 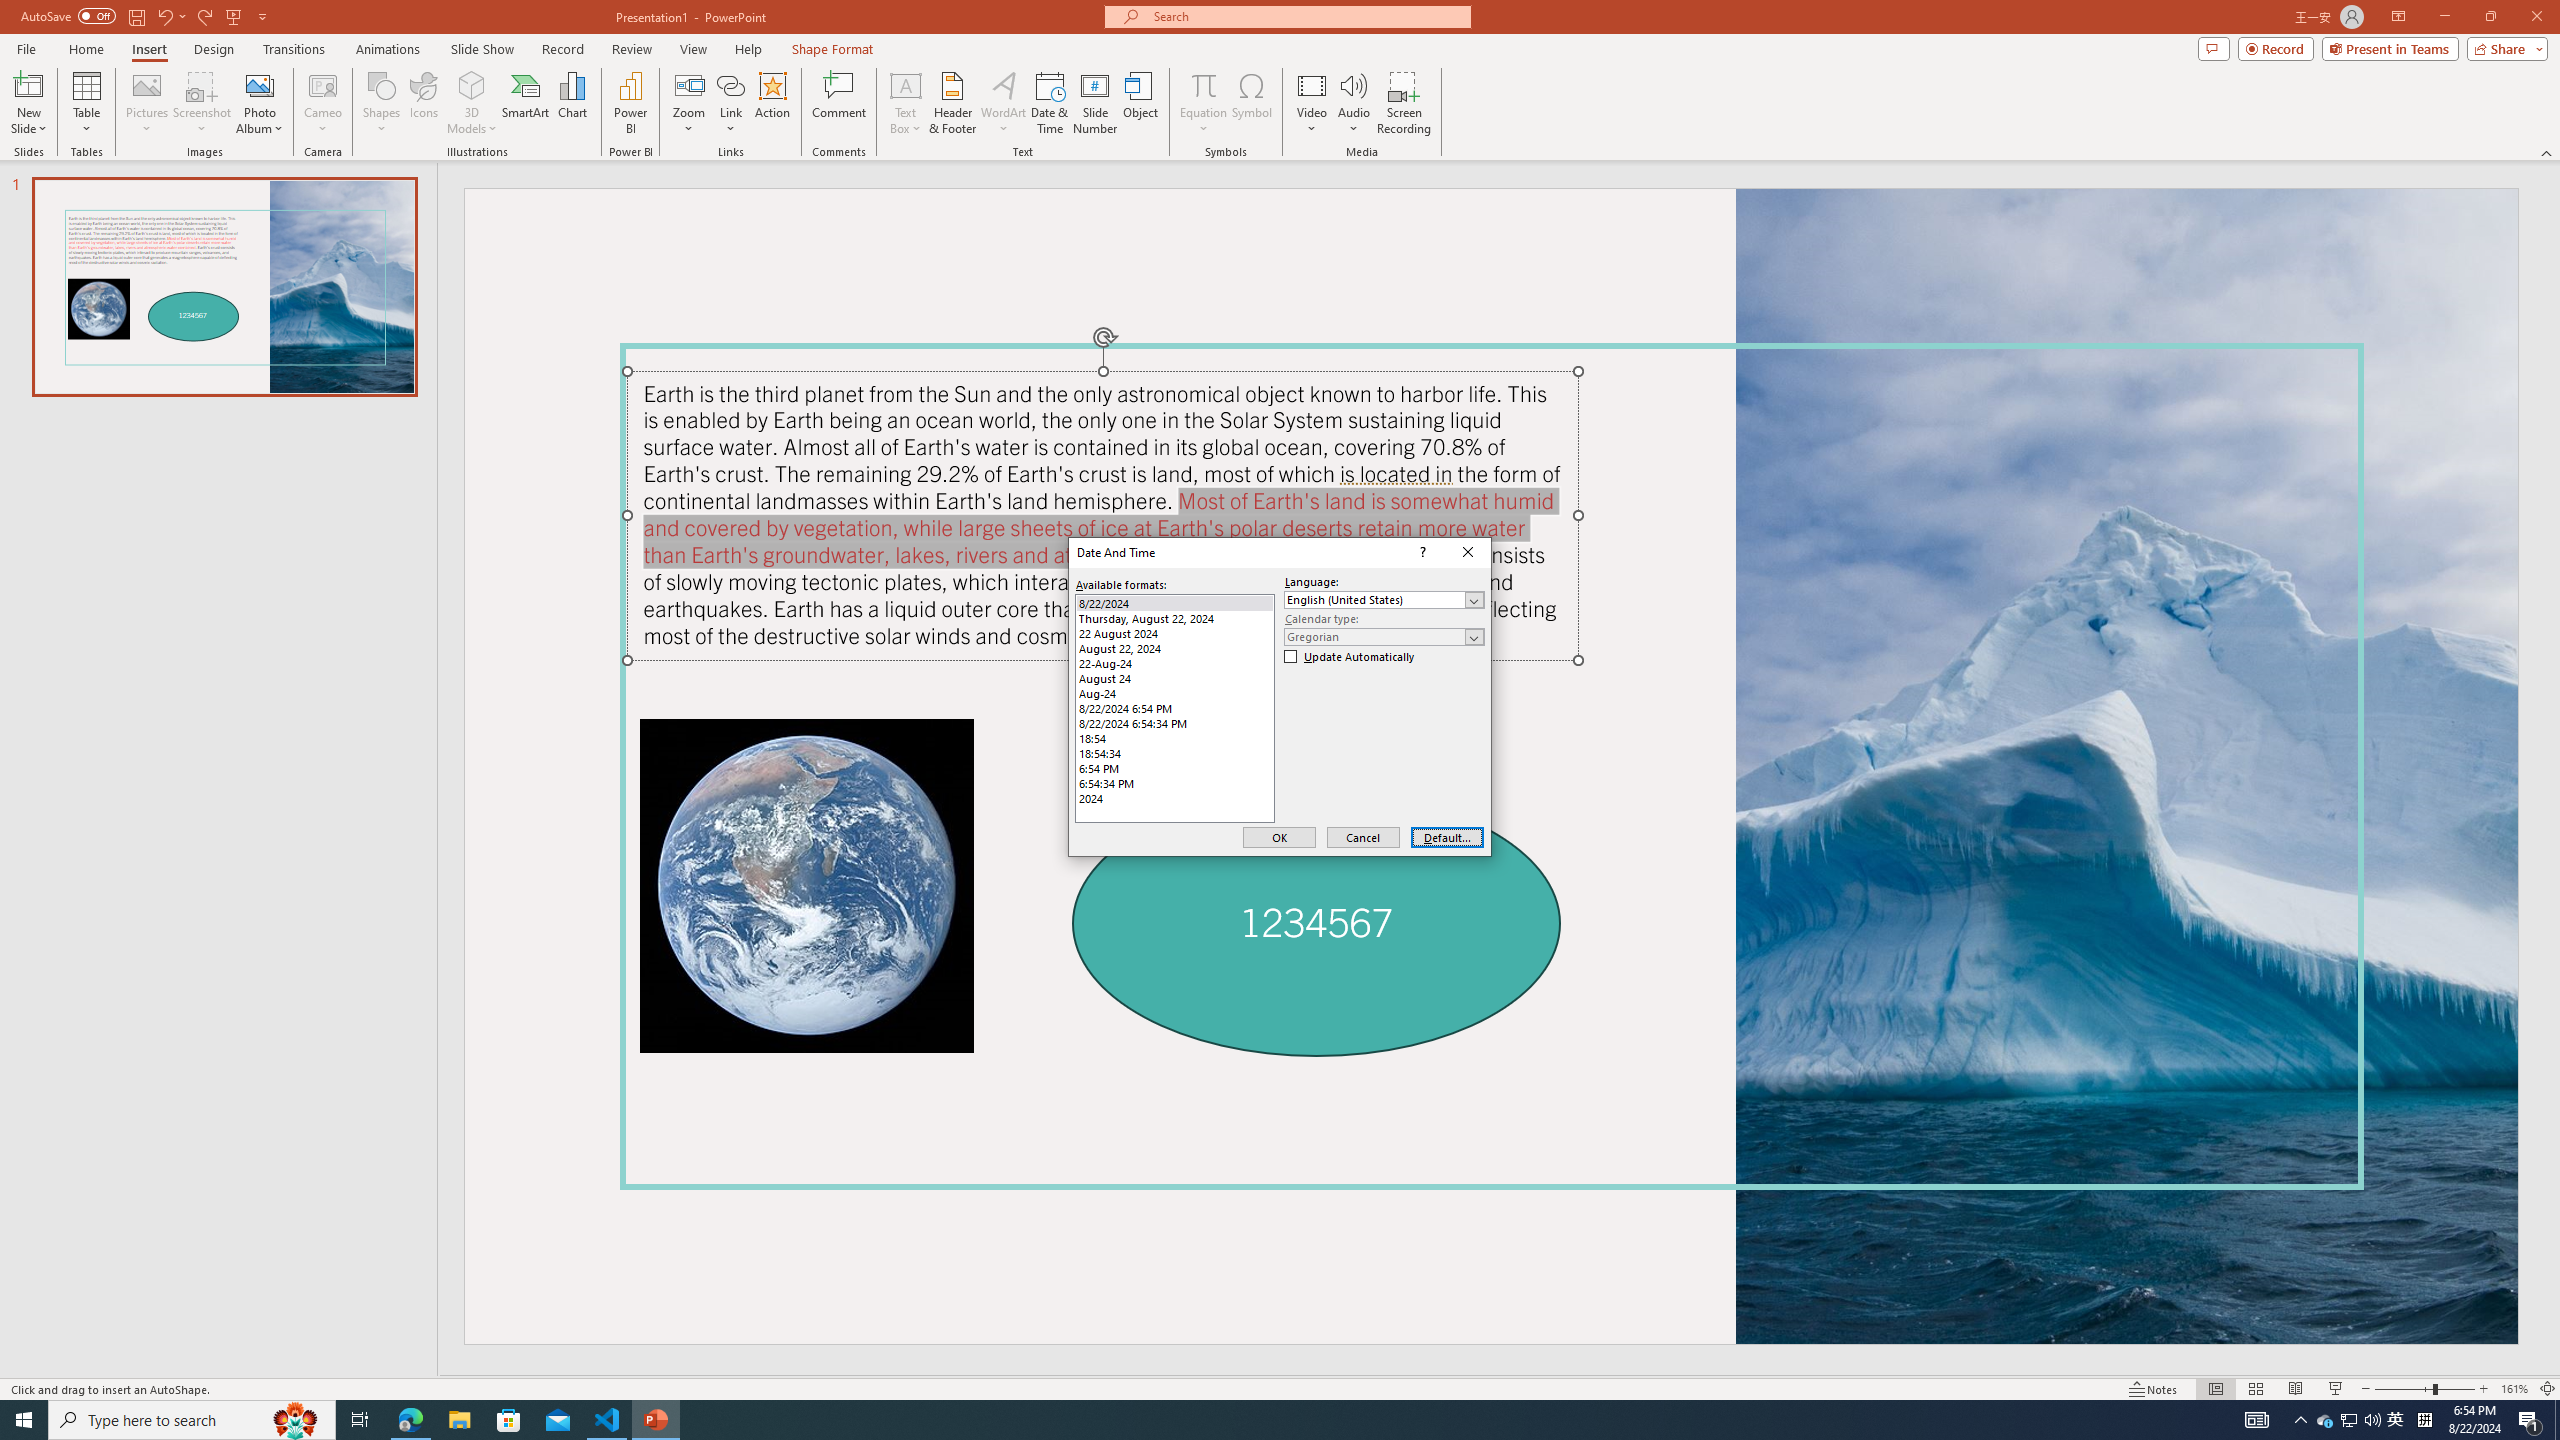 What do you see at coordinates (1174, 678) in the screenshot?
I see `August 24` at bounding box center [1174, 678].